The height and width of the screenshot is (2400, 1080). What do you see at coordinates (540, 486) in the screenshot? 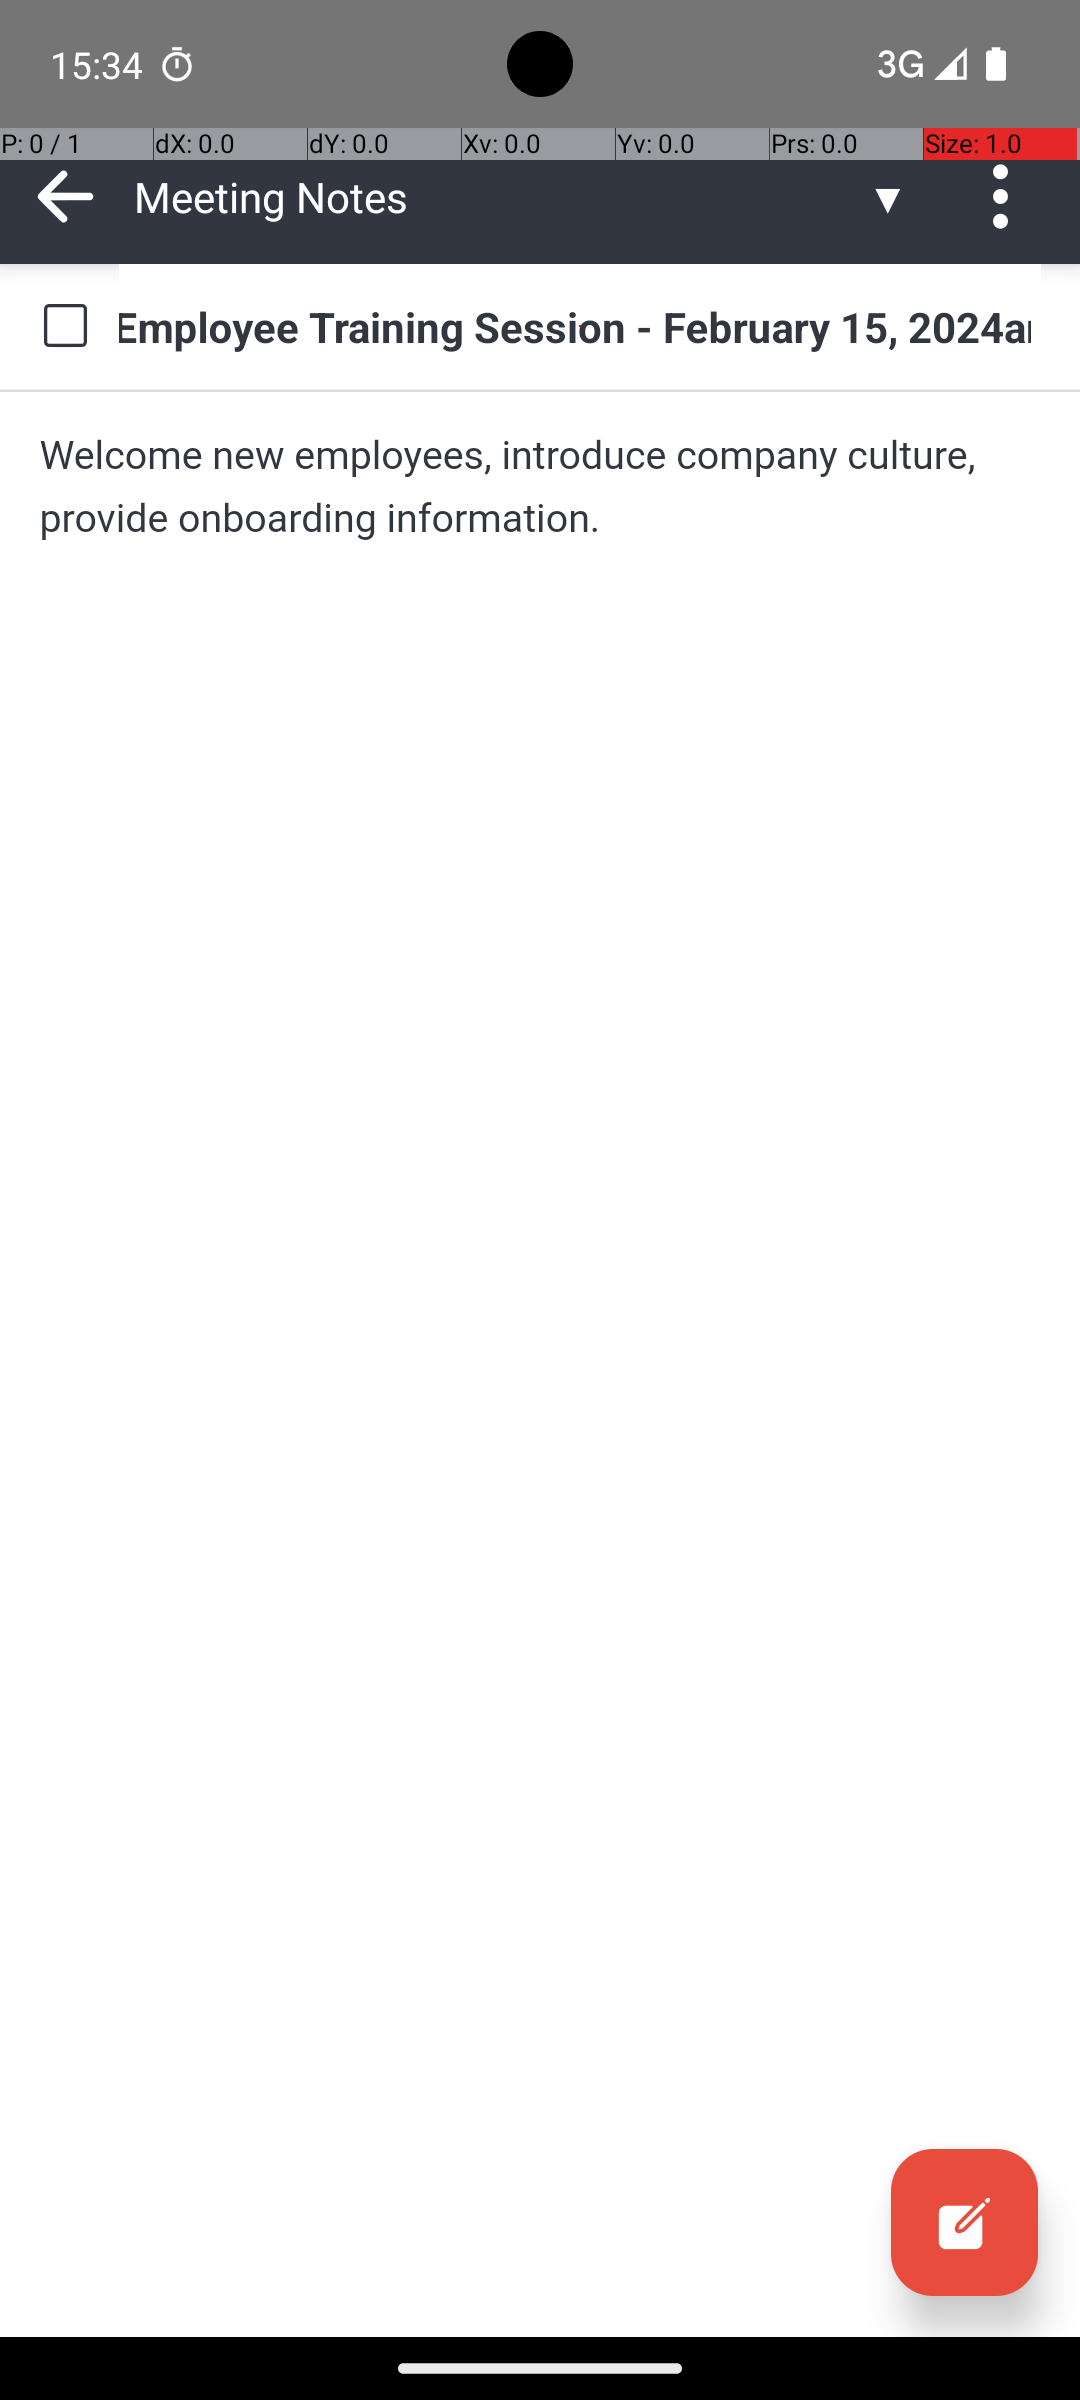
I see `Welcome new employees, introduce company culture, provide onboarding information.` at bounding box center [540, 486].